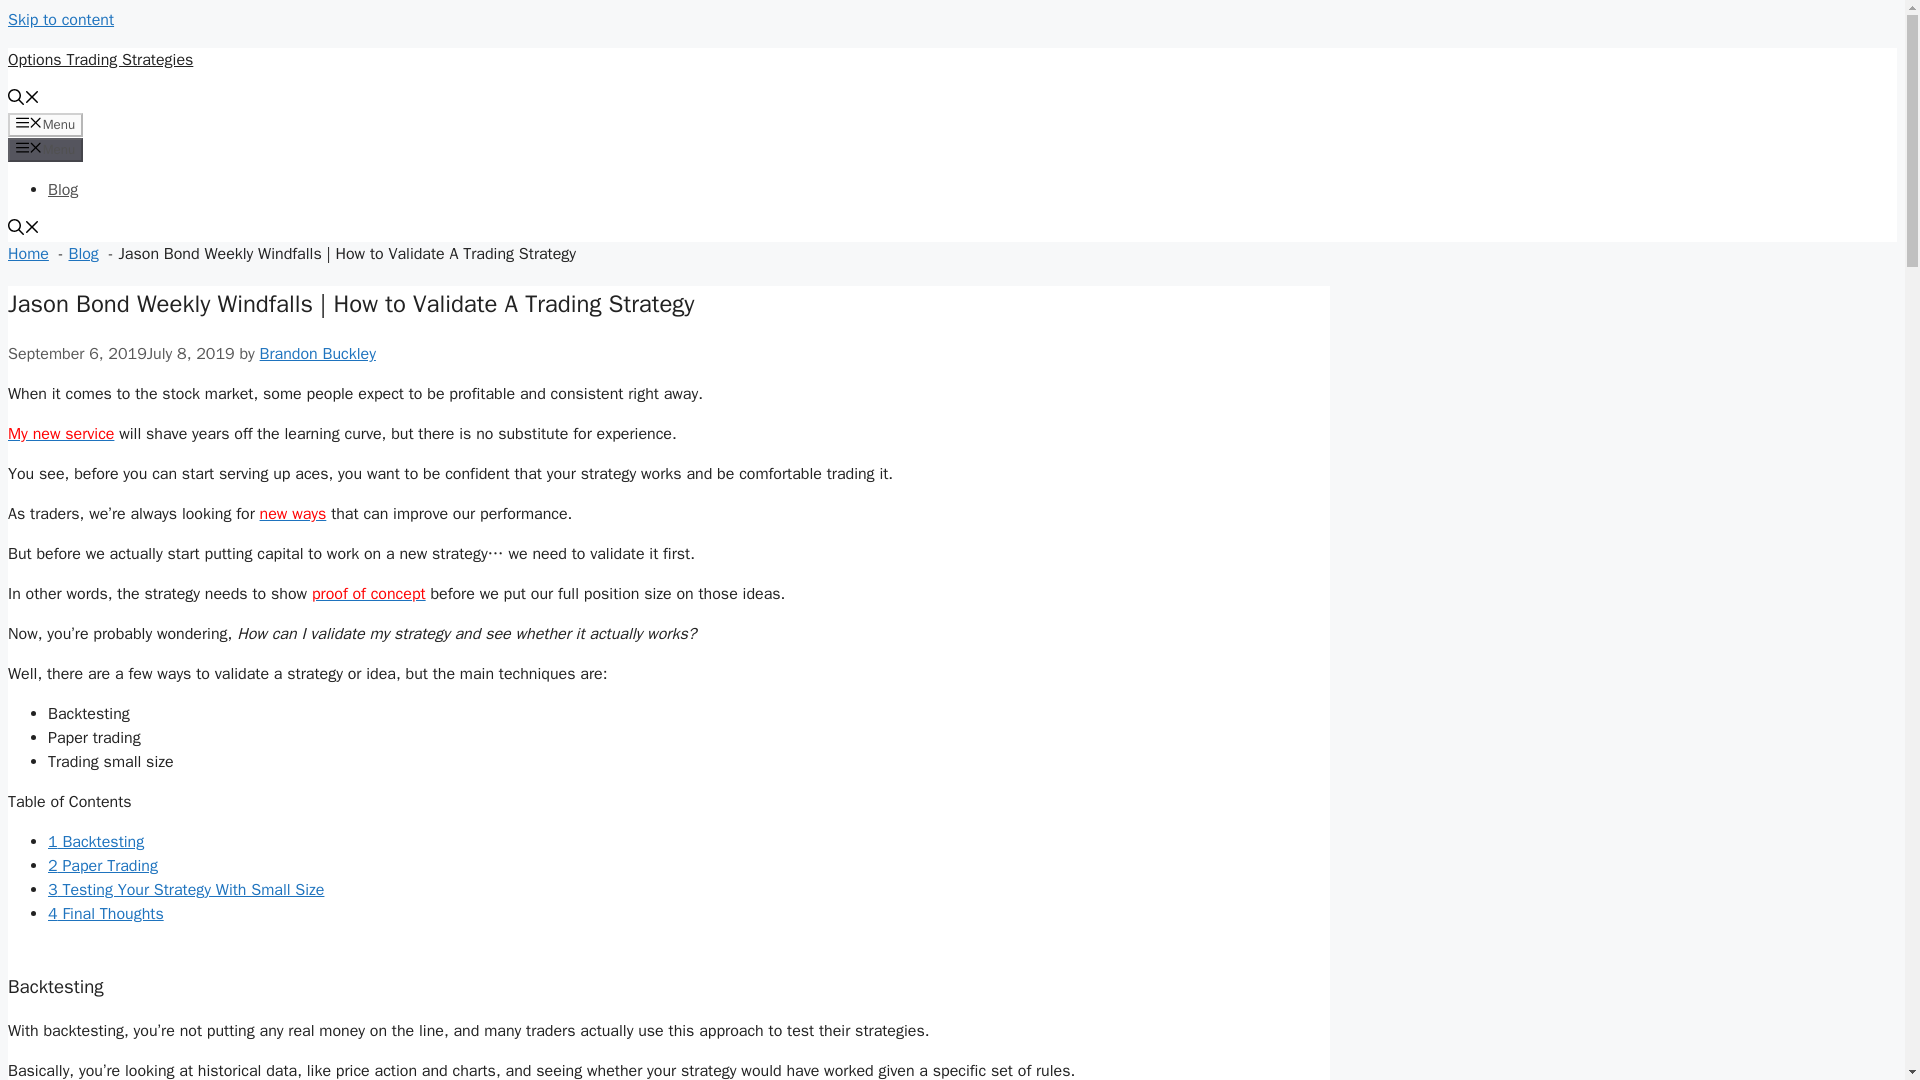 The image size is (1920, 1080). I want to click on View all posts by Brandon Buckley, so click(318, 354).